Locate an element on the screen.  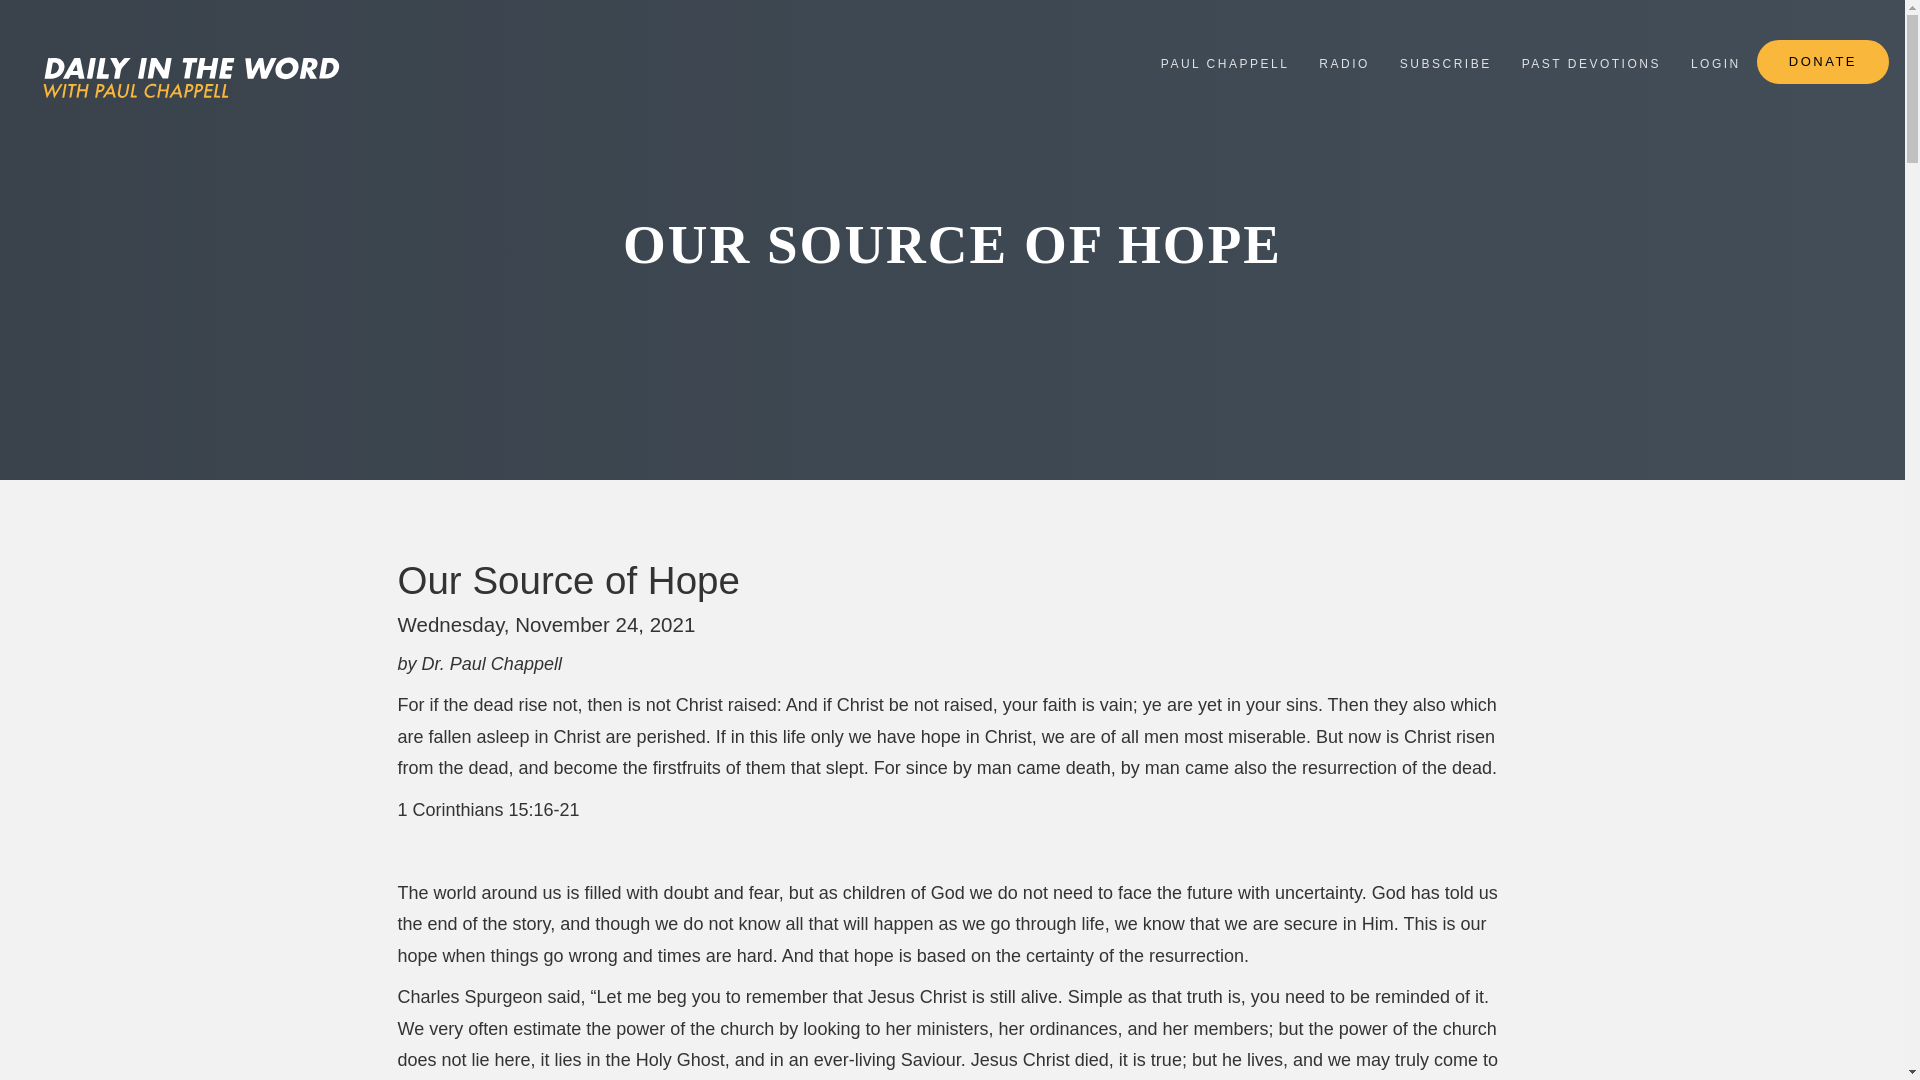
RADIO is located at coordinates (1344, 62).